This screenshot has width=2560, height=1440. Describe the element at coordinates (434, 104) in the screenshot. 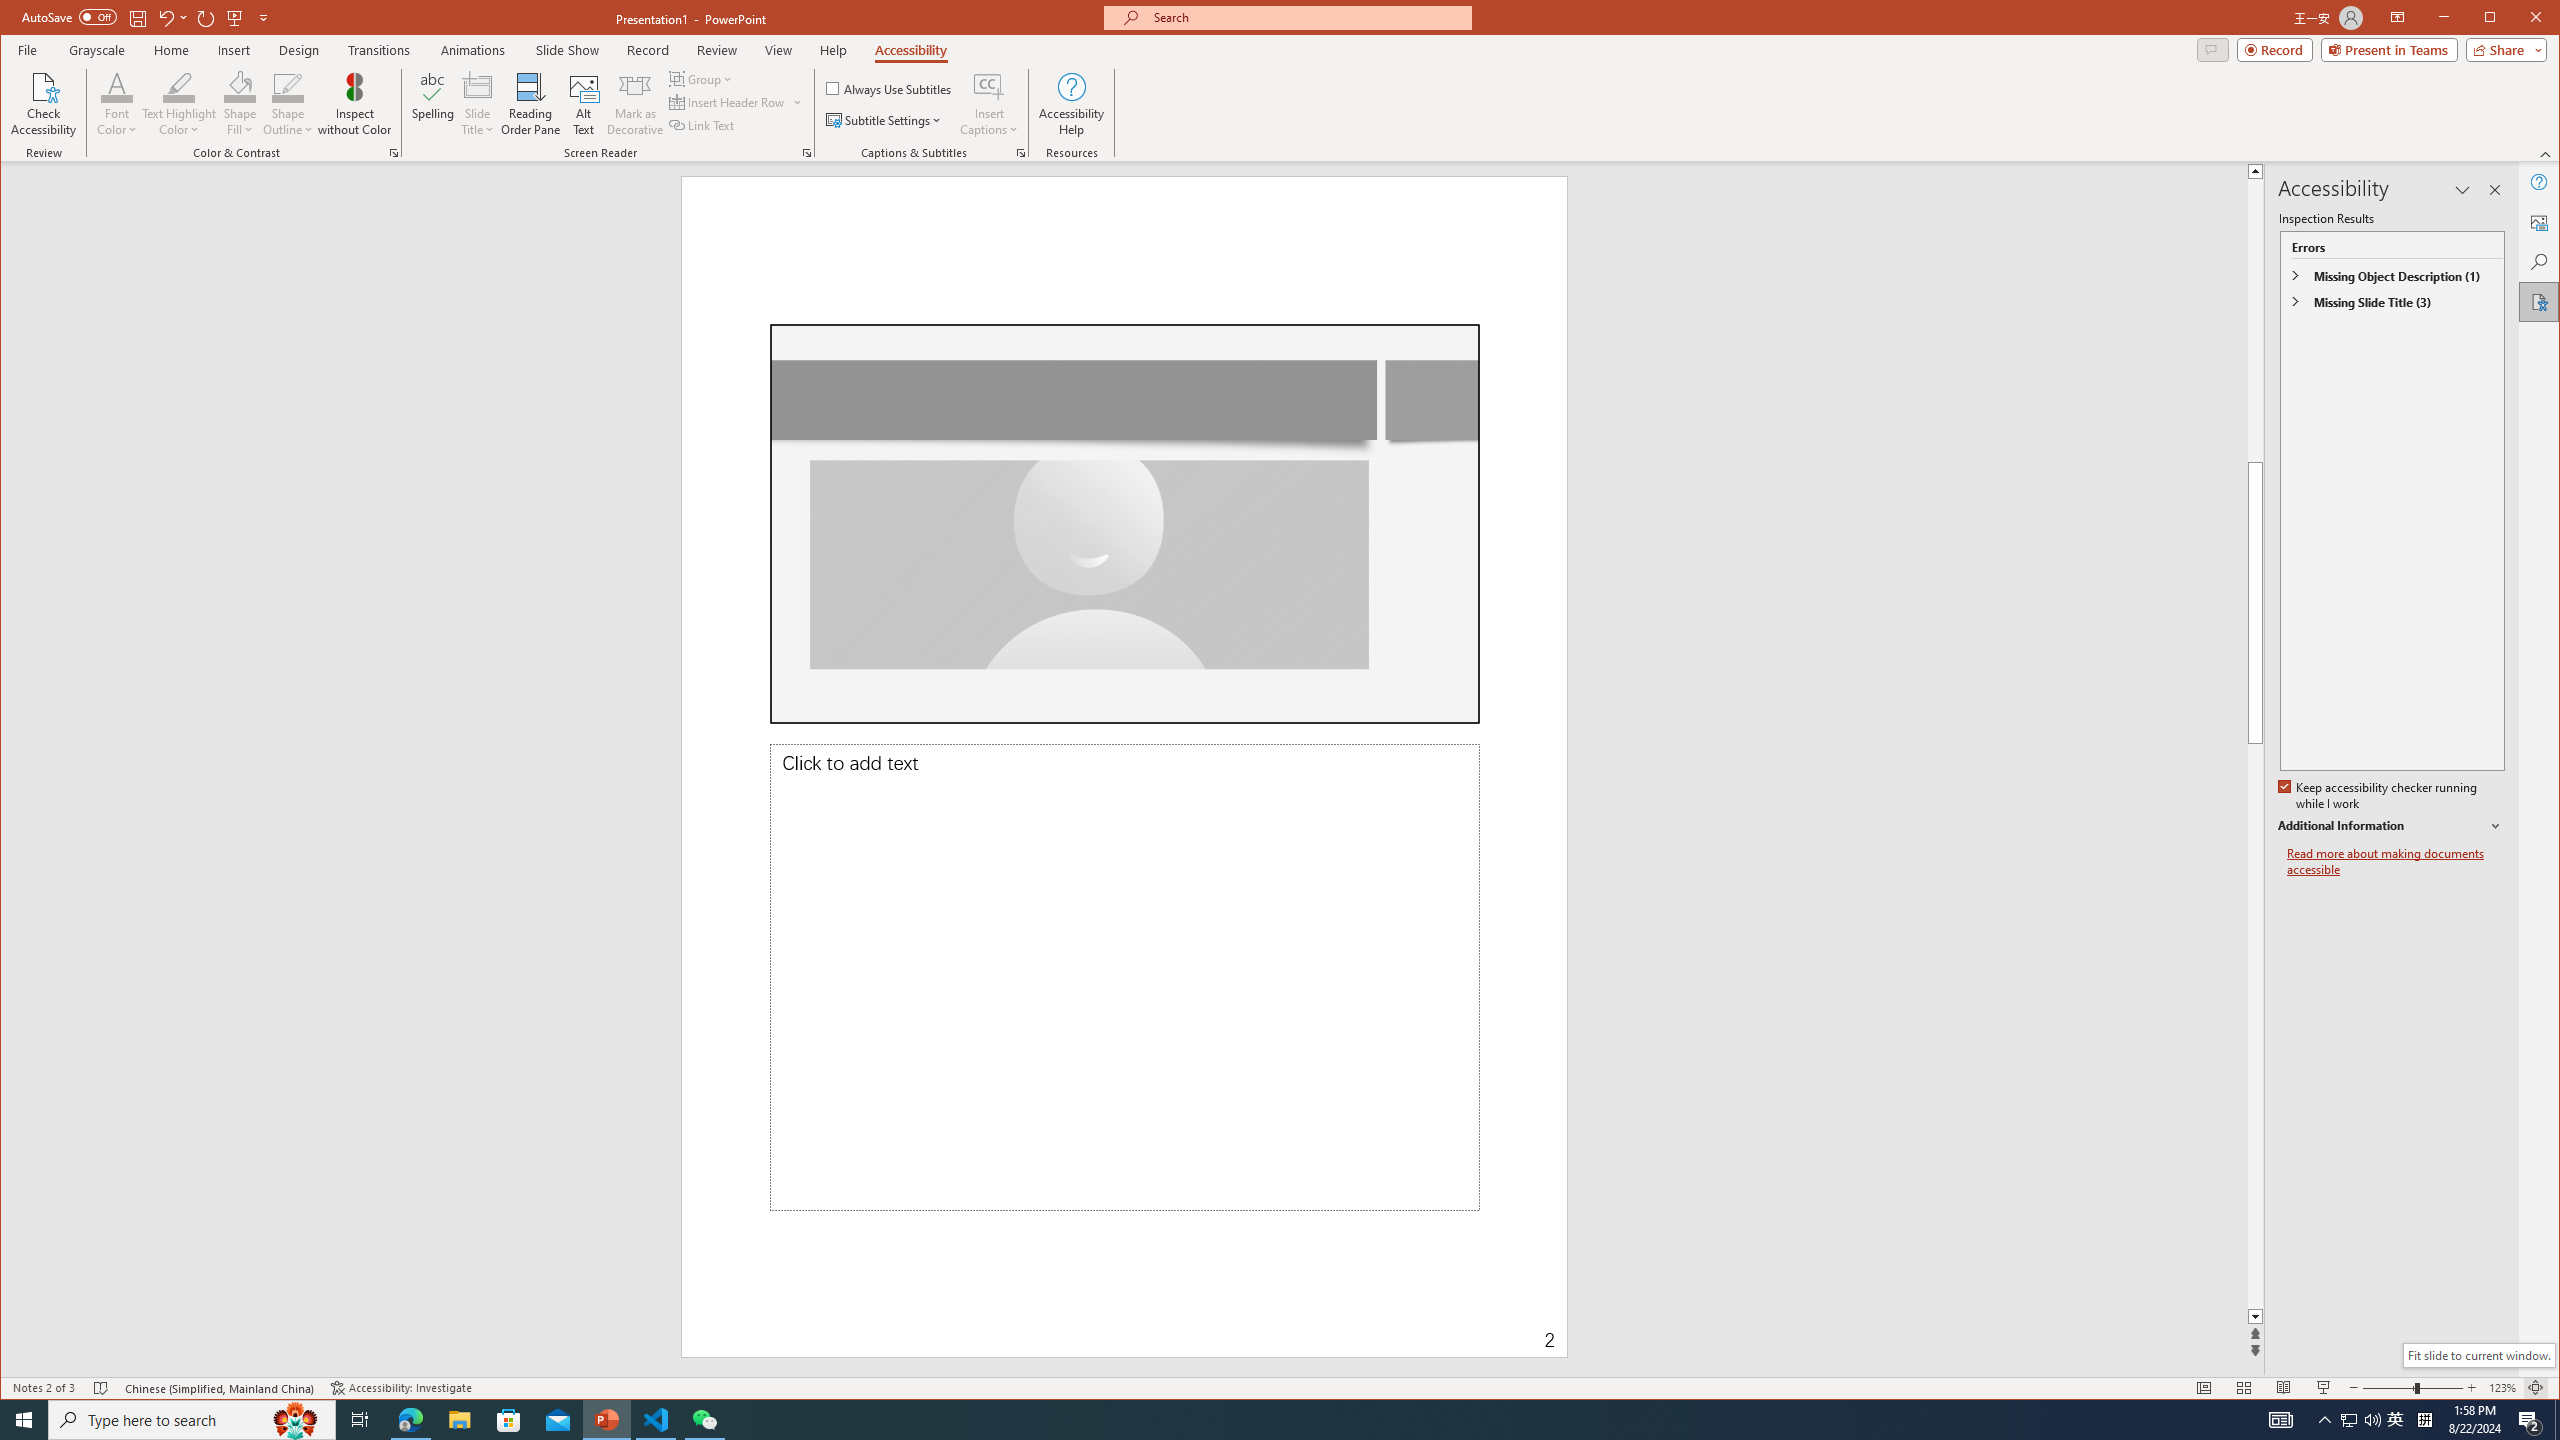

I see `Spelling...` at that location.